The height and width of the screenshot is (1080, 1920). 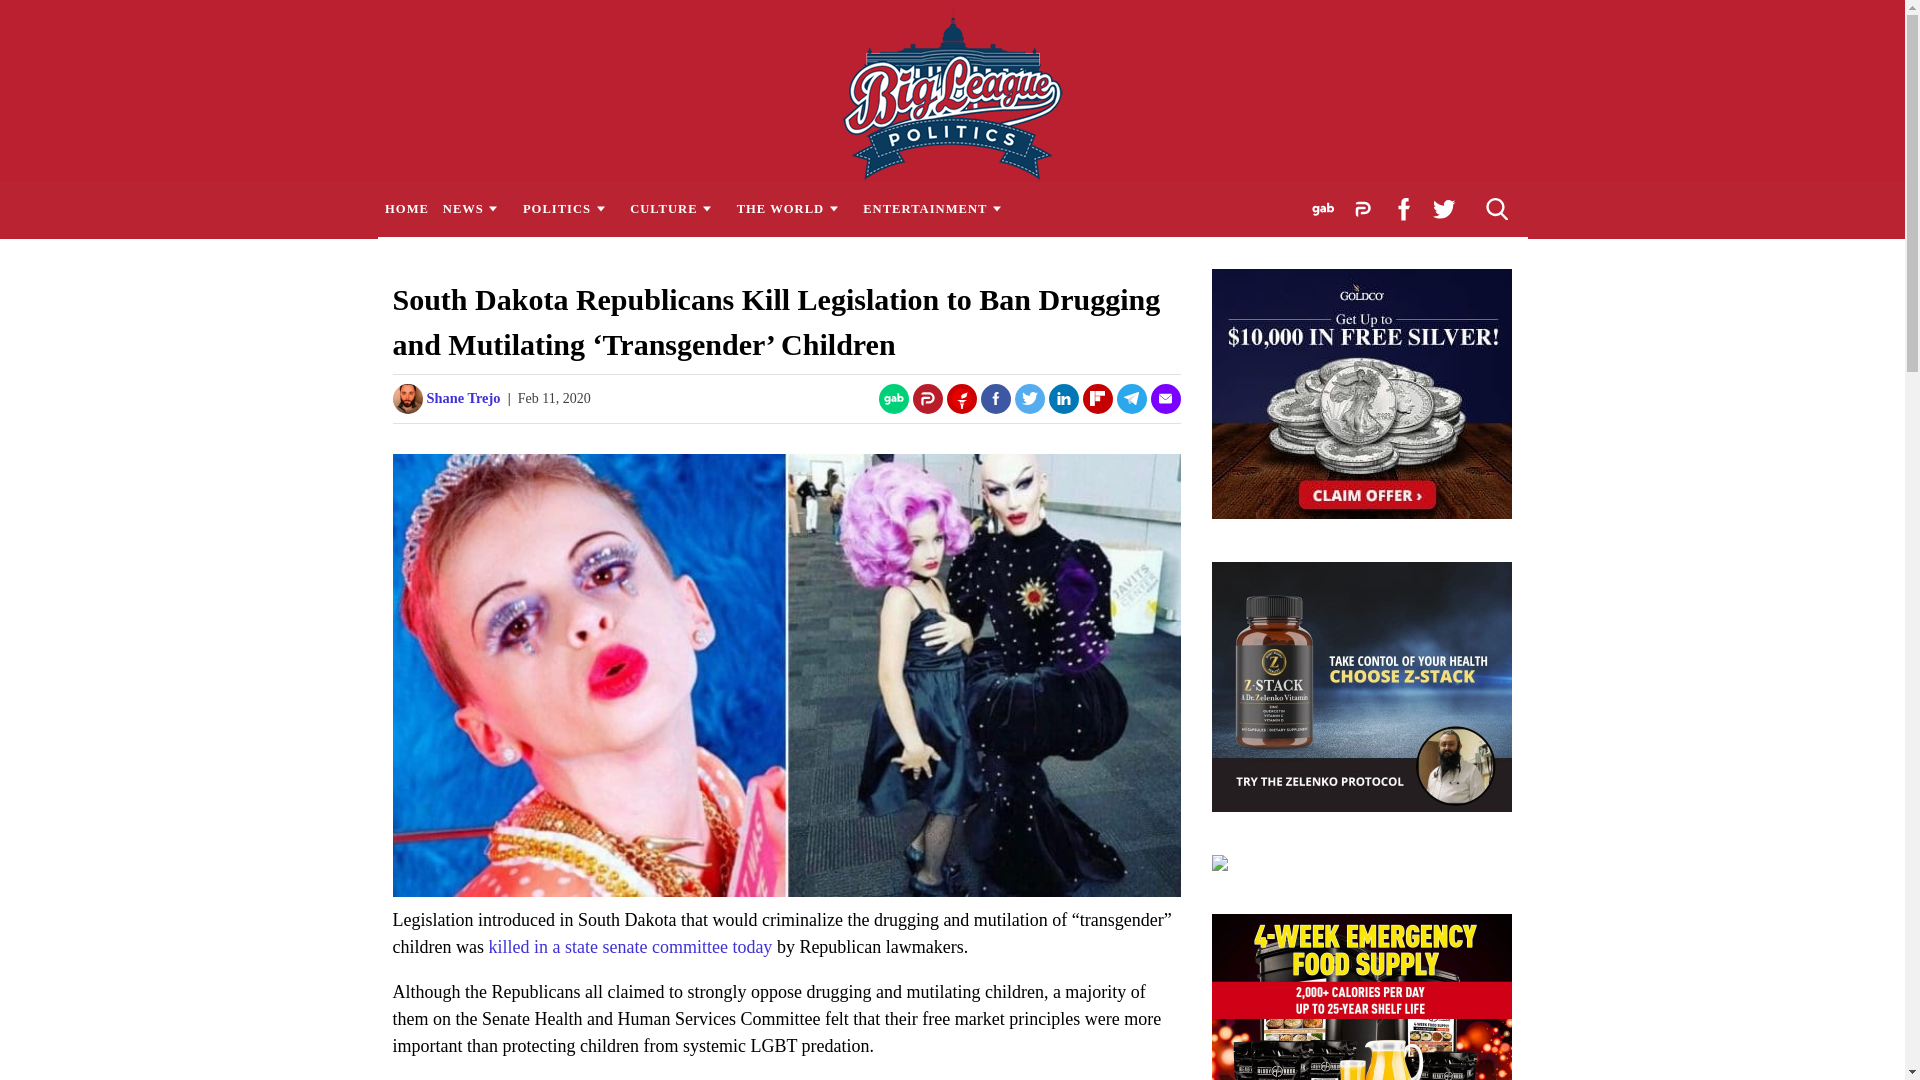 What do you see at coordinates (474, 209) in the screenshot?
I see `NEWS` at bounding box center [474, 209].